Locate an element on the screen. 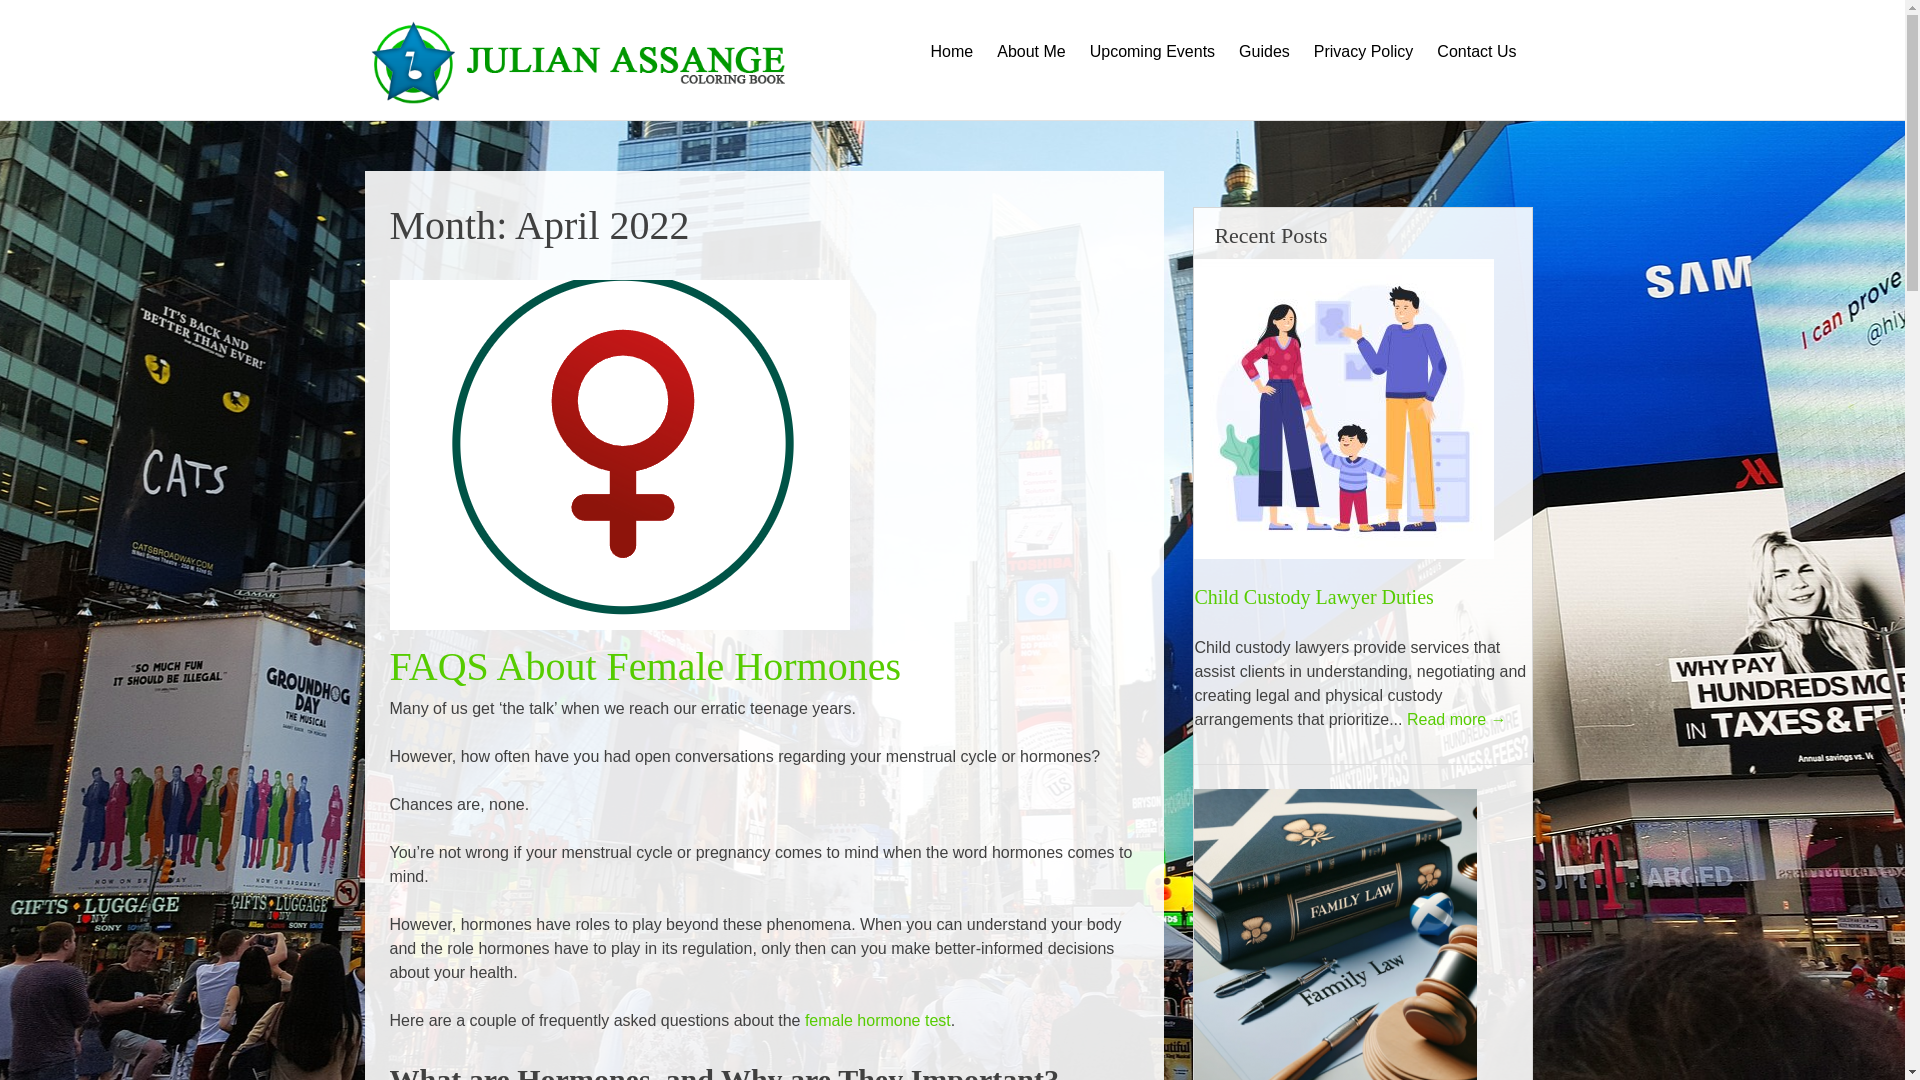 This screenshot has height=1080, width=1920. Guides is located at coordinates (1264, 70).